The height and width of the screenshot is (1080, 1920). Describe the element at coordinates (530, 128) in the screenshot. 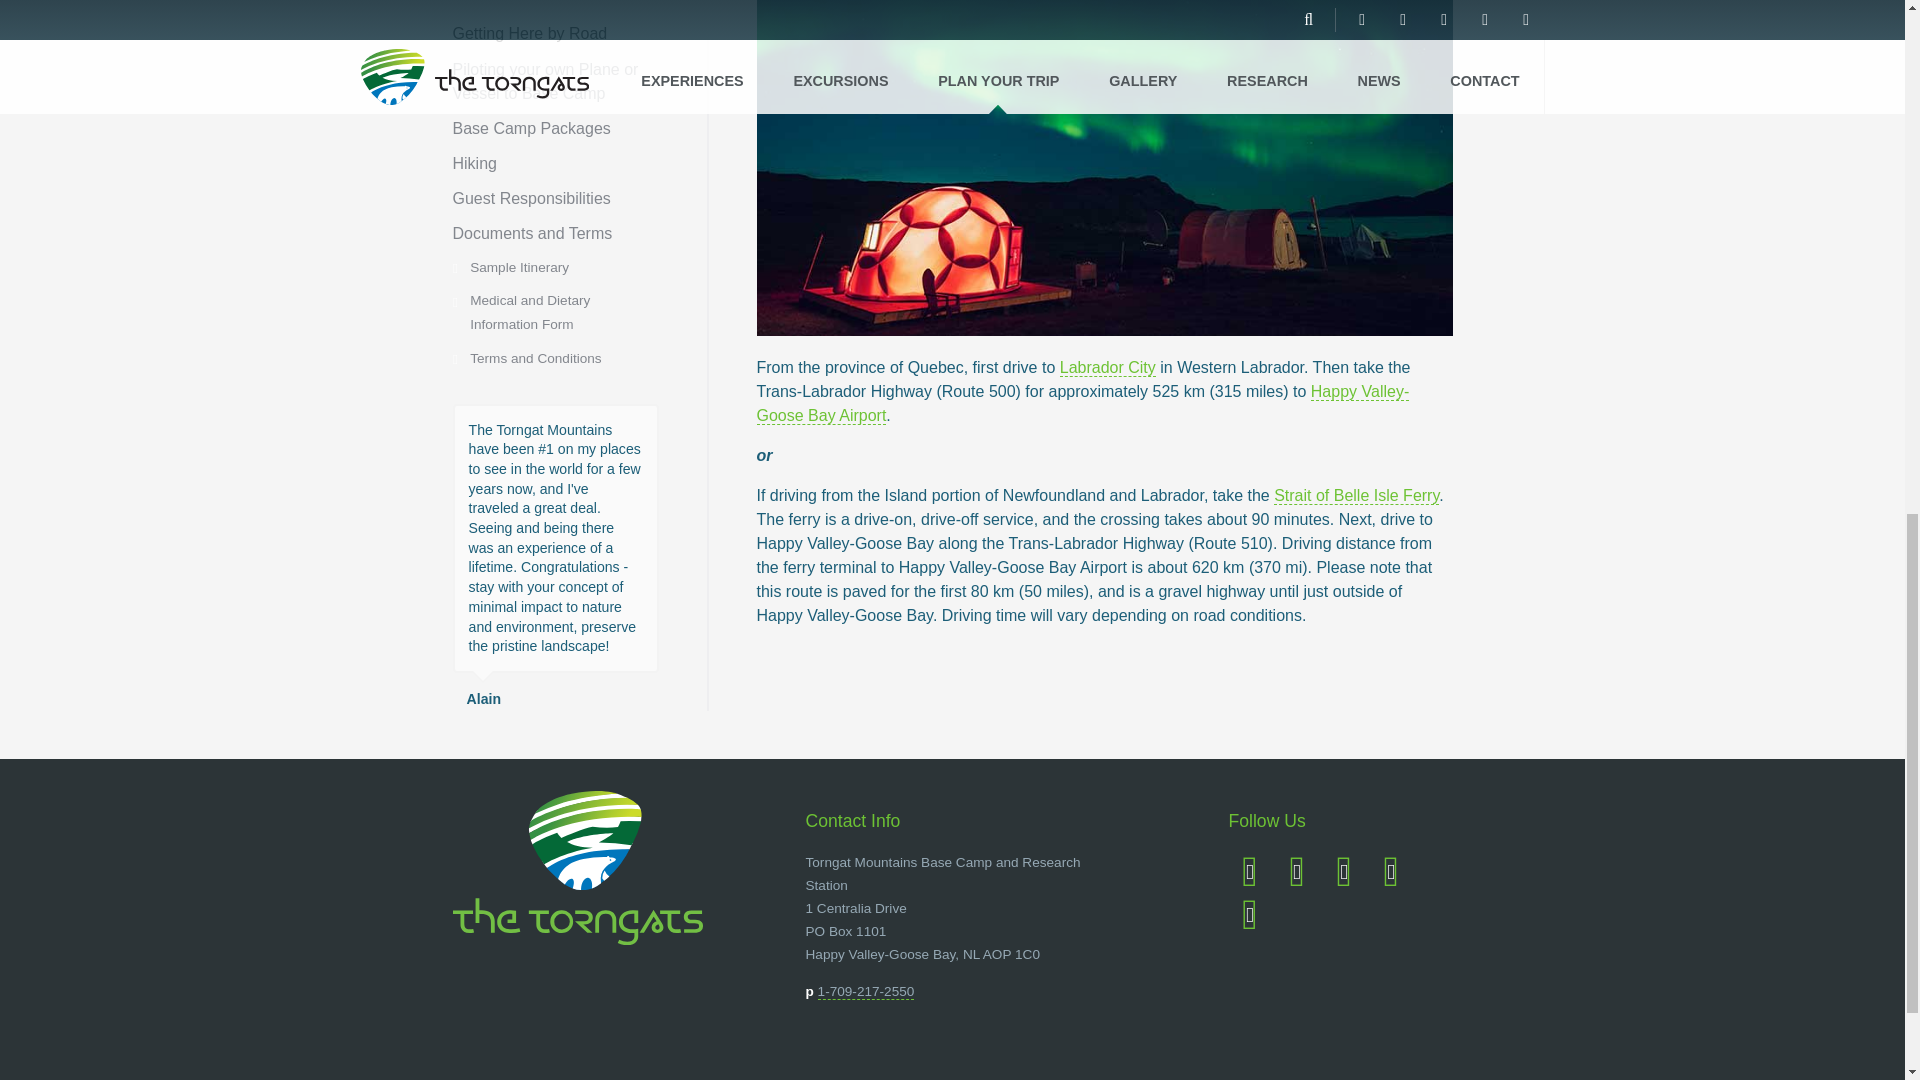

I see `Base Camp Packages` at that location.